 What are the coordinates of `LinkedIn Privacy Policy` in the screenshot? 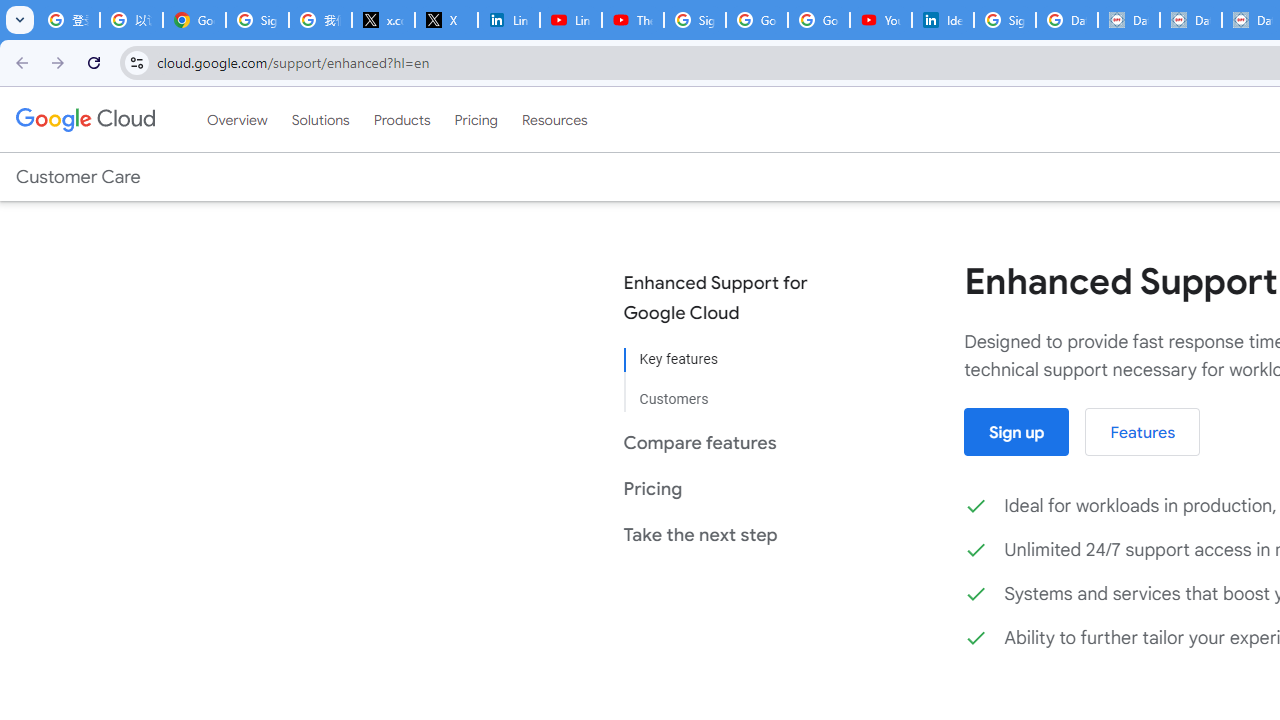 It's located at (508, 20).